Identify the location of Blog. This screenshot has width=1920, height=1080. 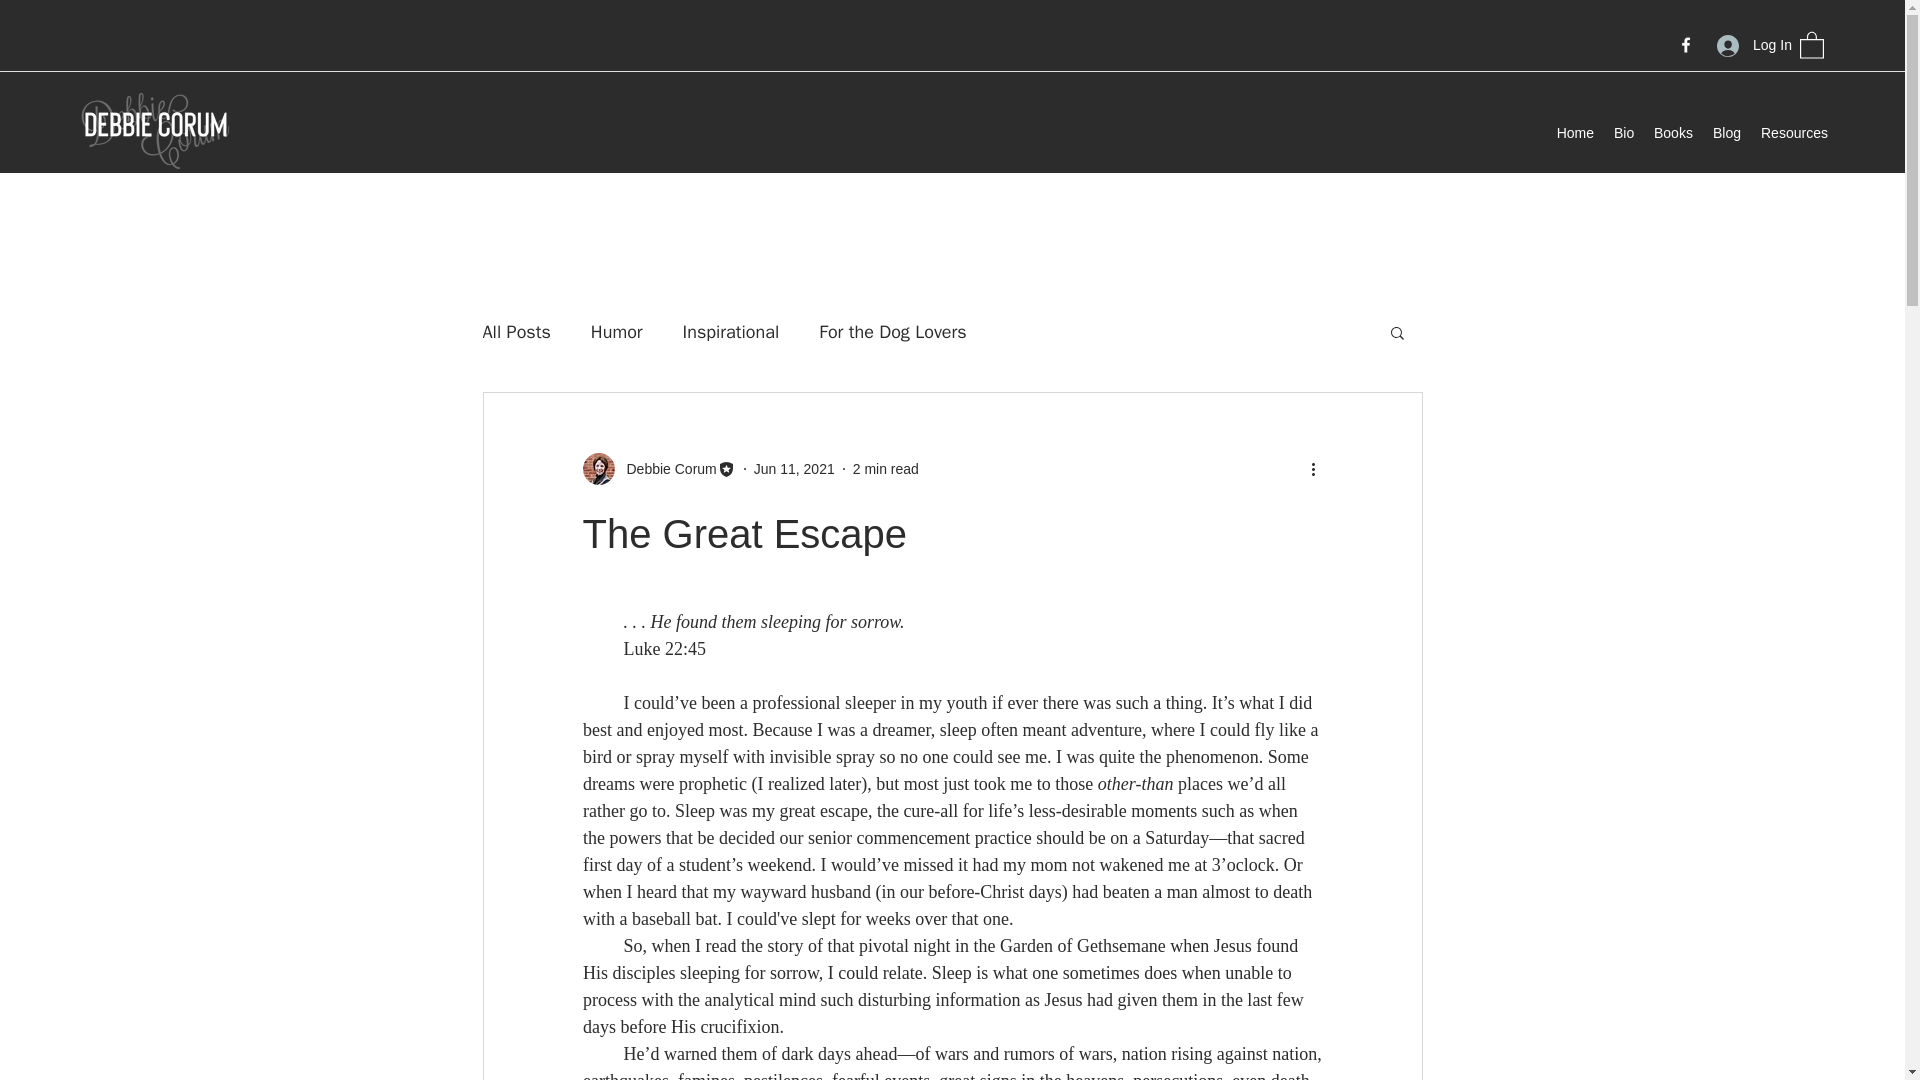
(1726, 132).